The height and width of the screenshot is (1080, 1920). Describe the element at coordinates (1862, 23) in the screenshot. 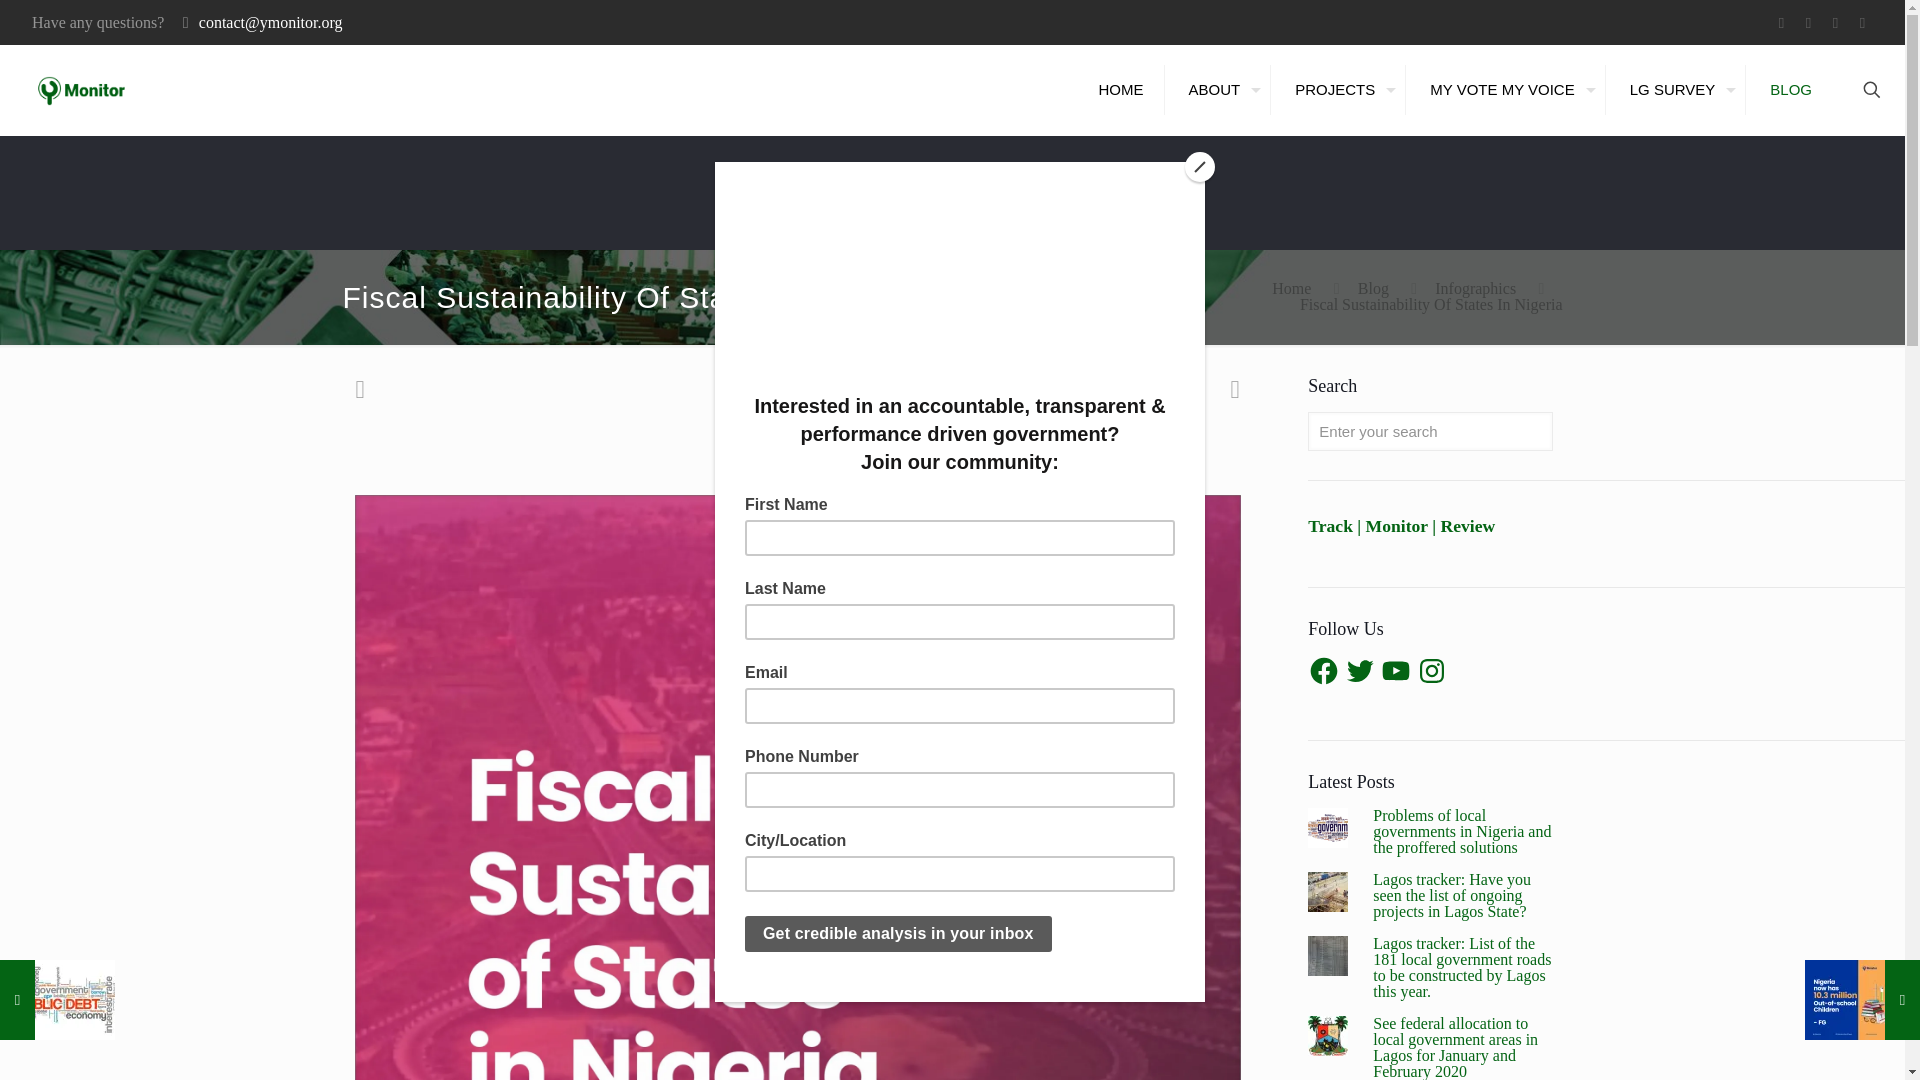

I see `Instagram` at that location.